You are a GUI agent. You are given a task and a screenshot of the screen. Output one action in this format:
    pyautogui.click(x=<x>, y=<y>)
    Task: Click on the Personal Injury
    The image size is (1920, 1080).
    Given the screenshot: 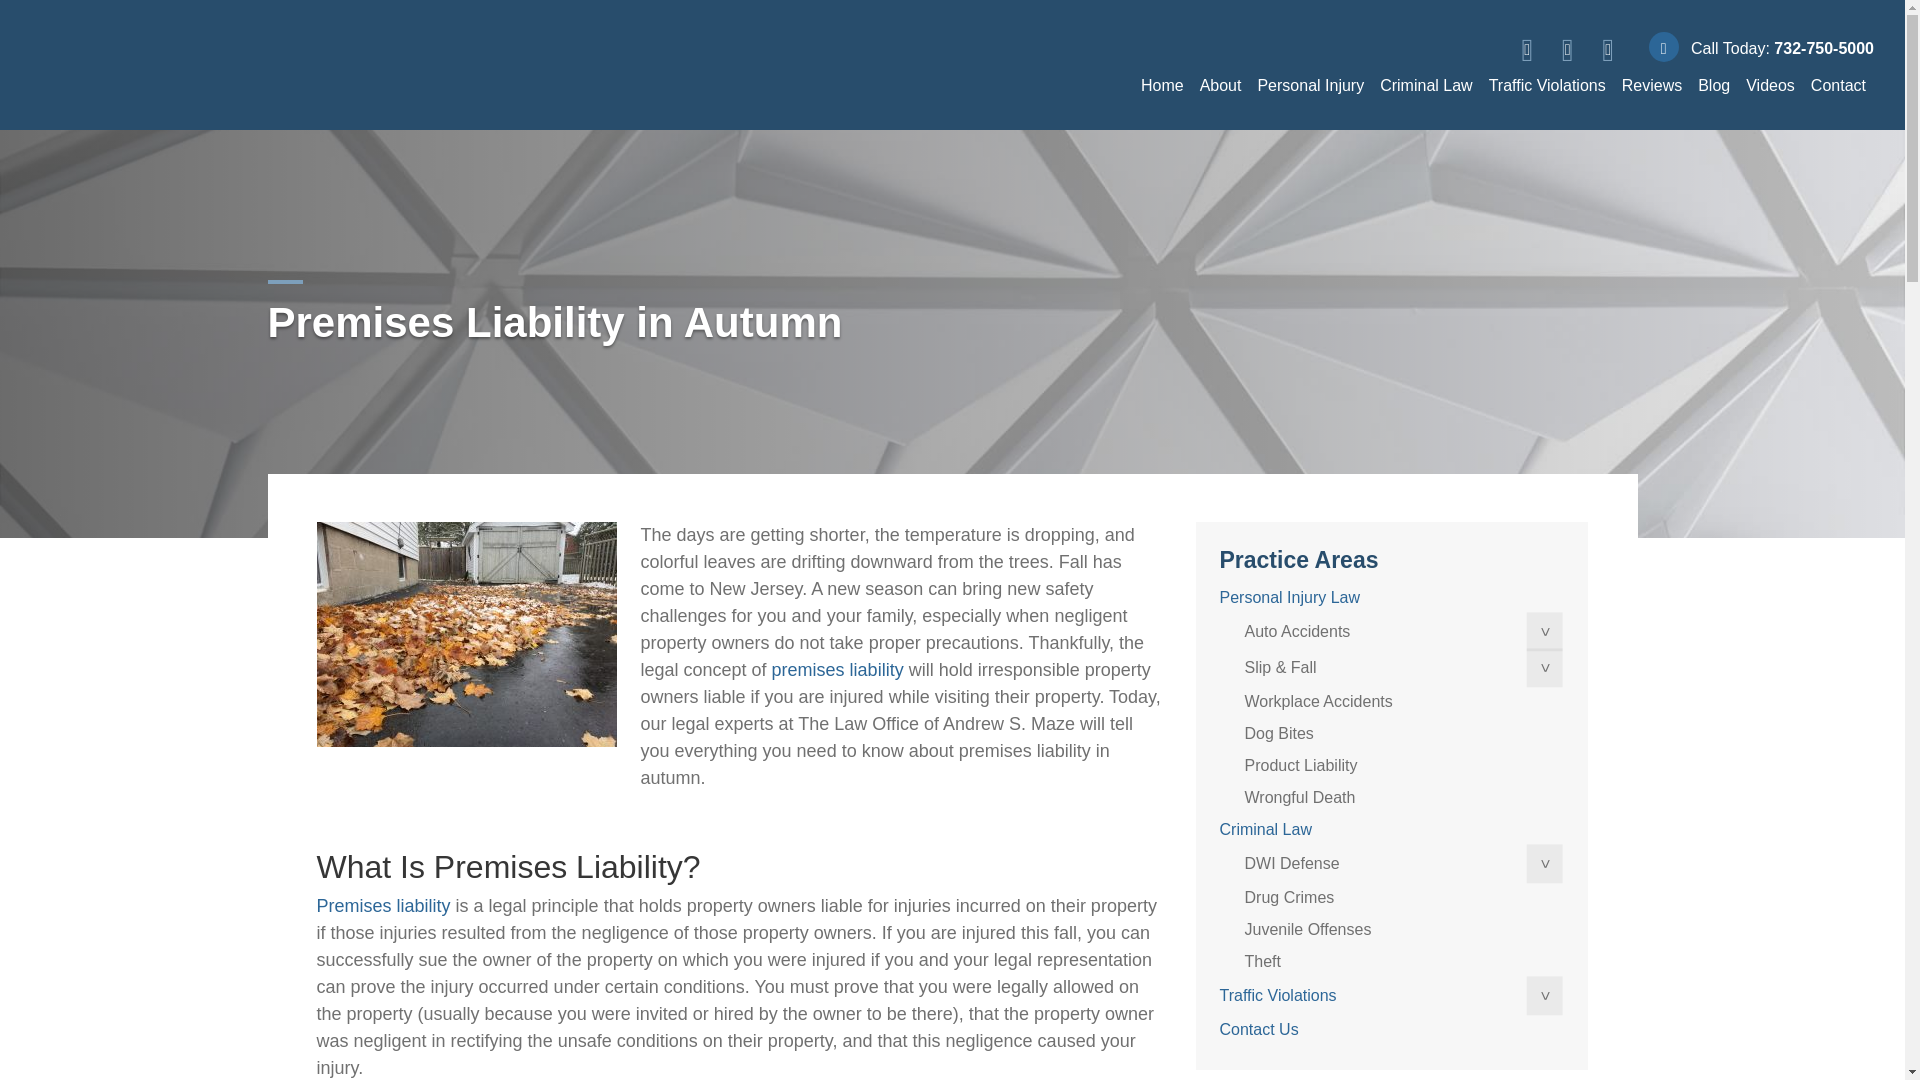 What is the action you would take?
    pyautogui.click(x=1310, y=85)
    